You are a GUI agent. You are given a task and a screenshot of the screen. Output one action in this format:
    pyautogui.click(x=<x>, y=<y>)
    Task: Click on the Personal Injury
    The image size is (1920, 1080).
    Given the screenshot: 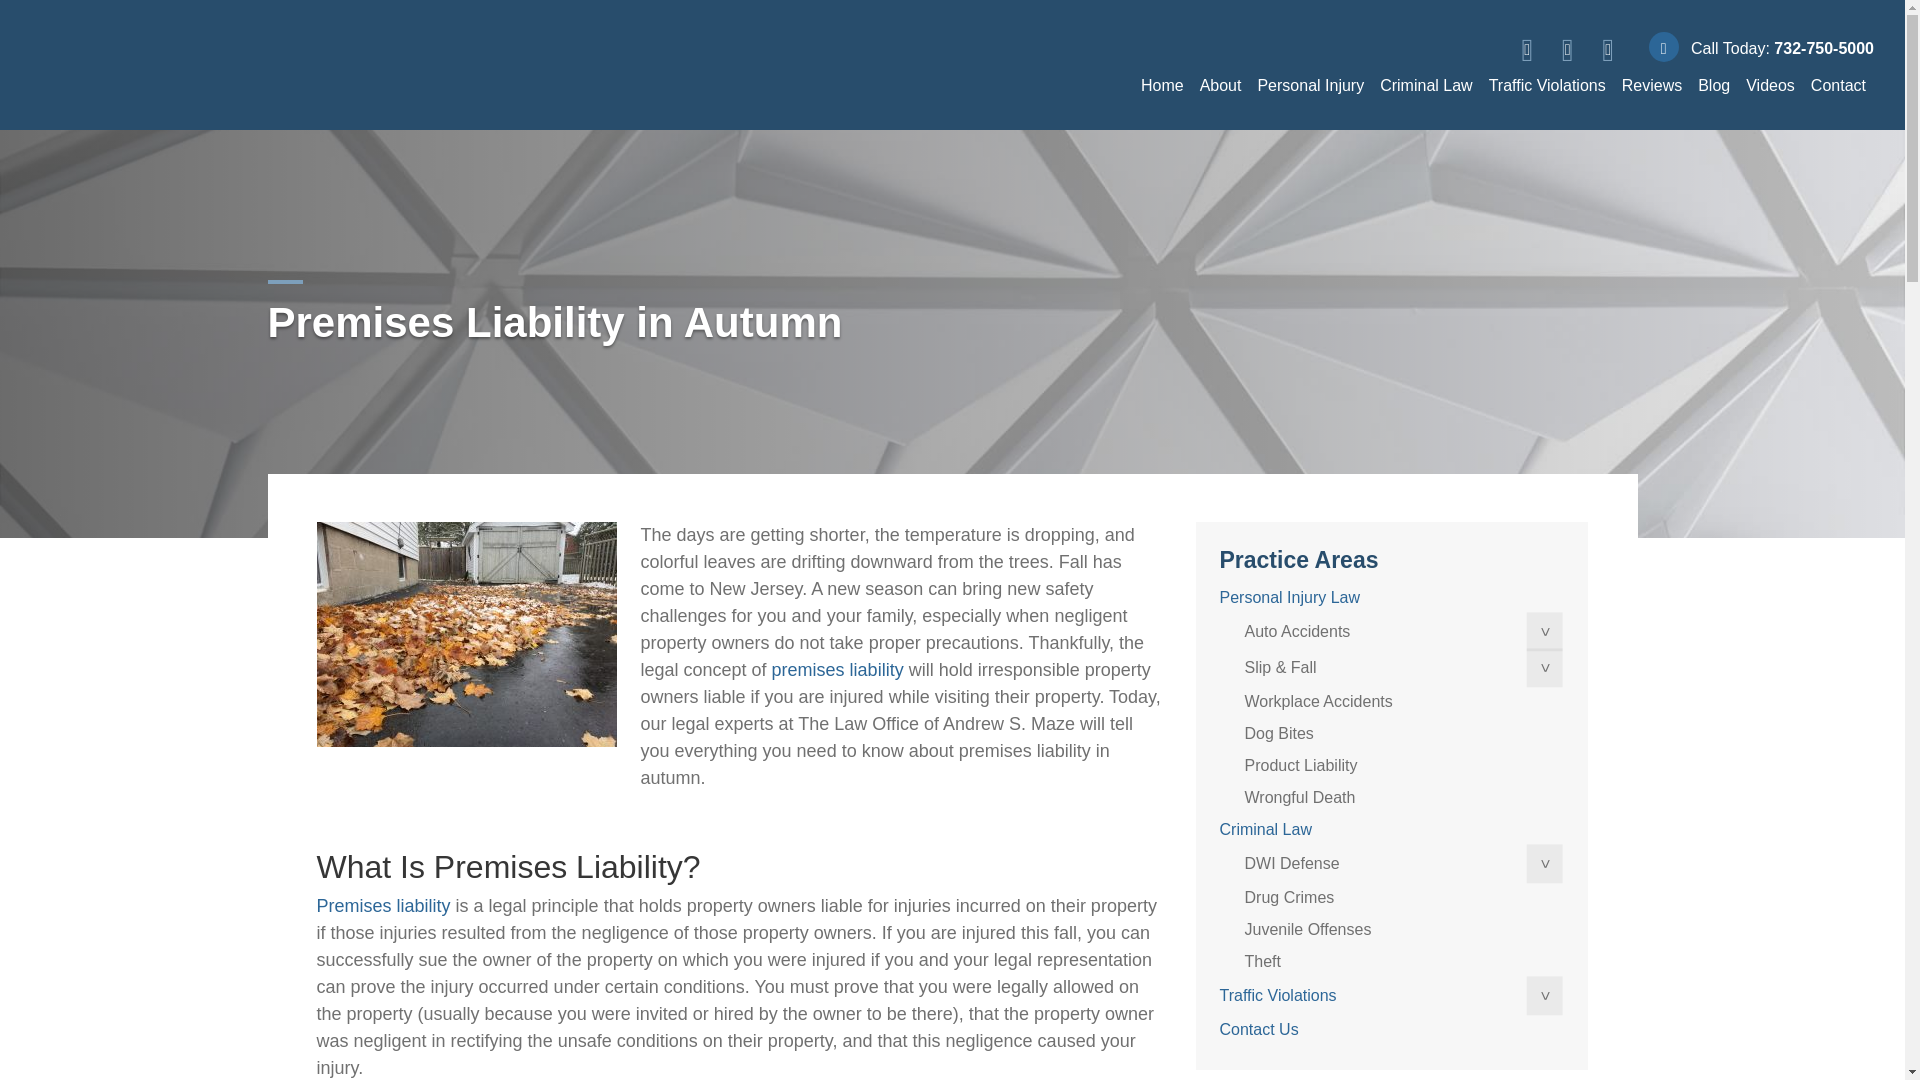 What is the action you would take?
    pyautogui.click(x=1310, y=85)
    